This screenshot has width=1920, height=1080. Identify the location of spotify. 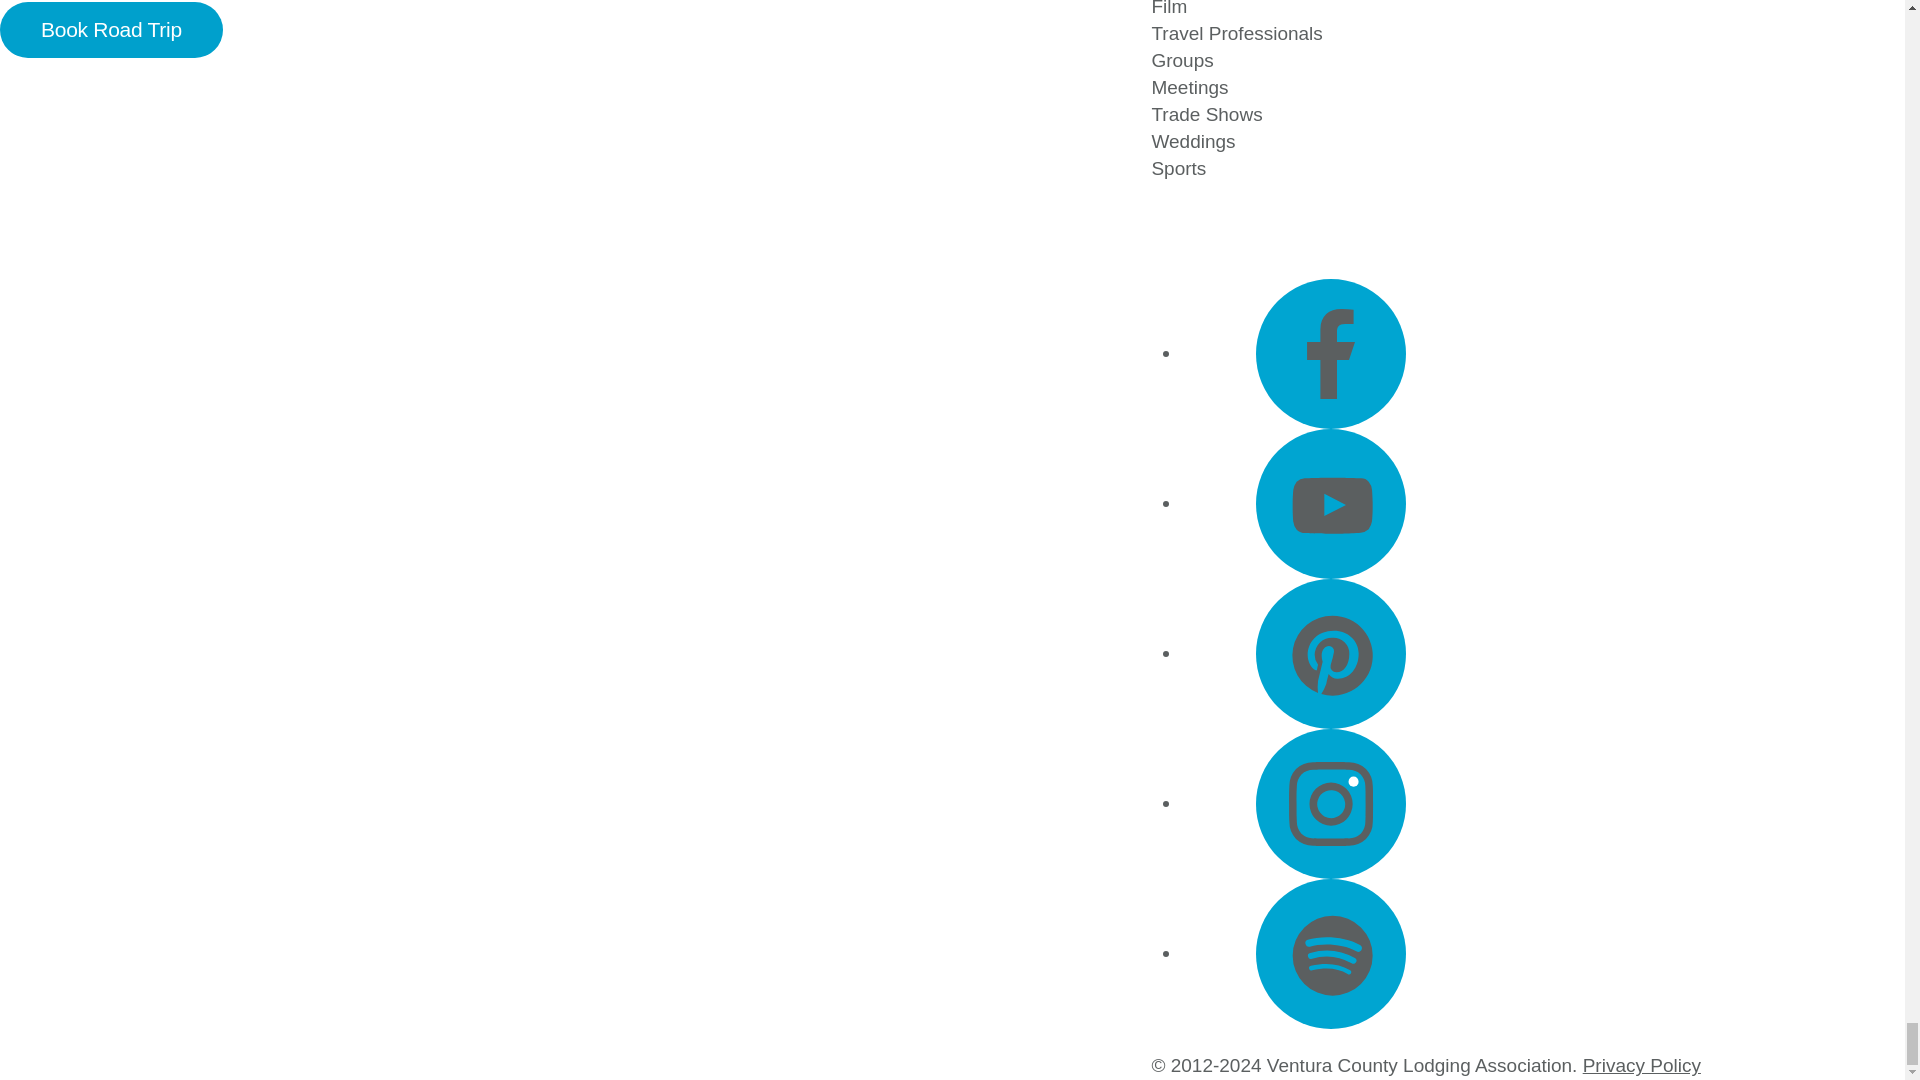
(1330, 954).